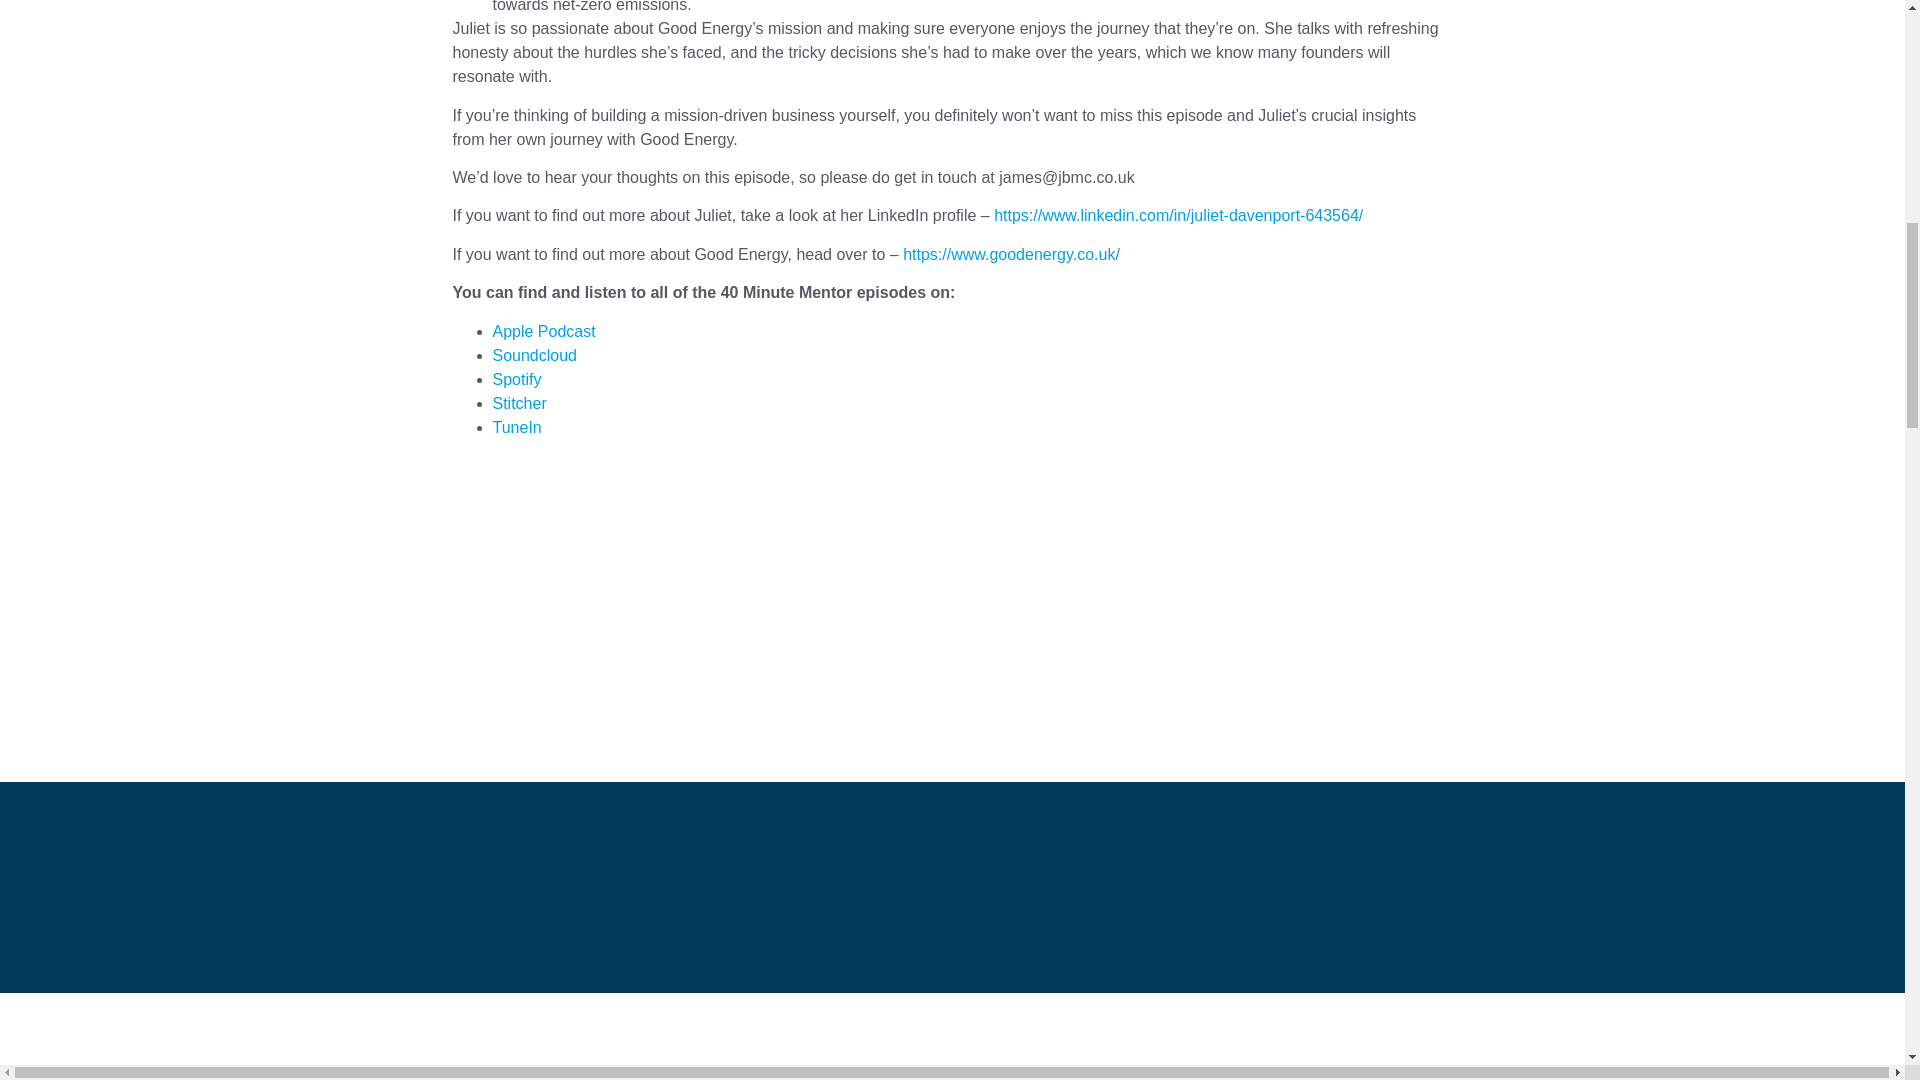  What do you see at coordinates (545, 330) in the screenshot?
I see `Apple Podcast ` at bounding box center [545, 330].